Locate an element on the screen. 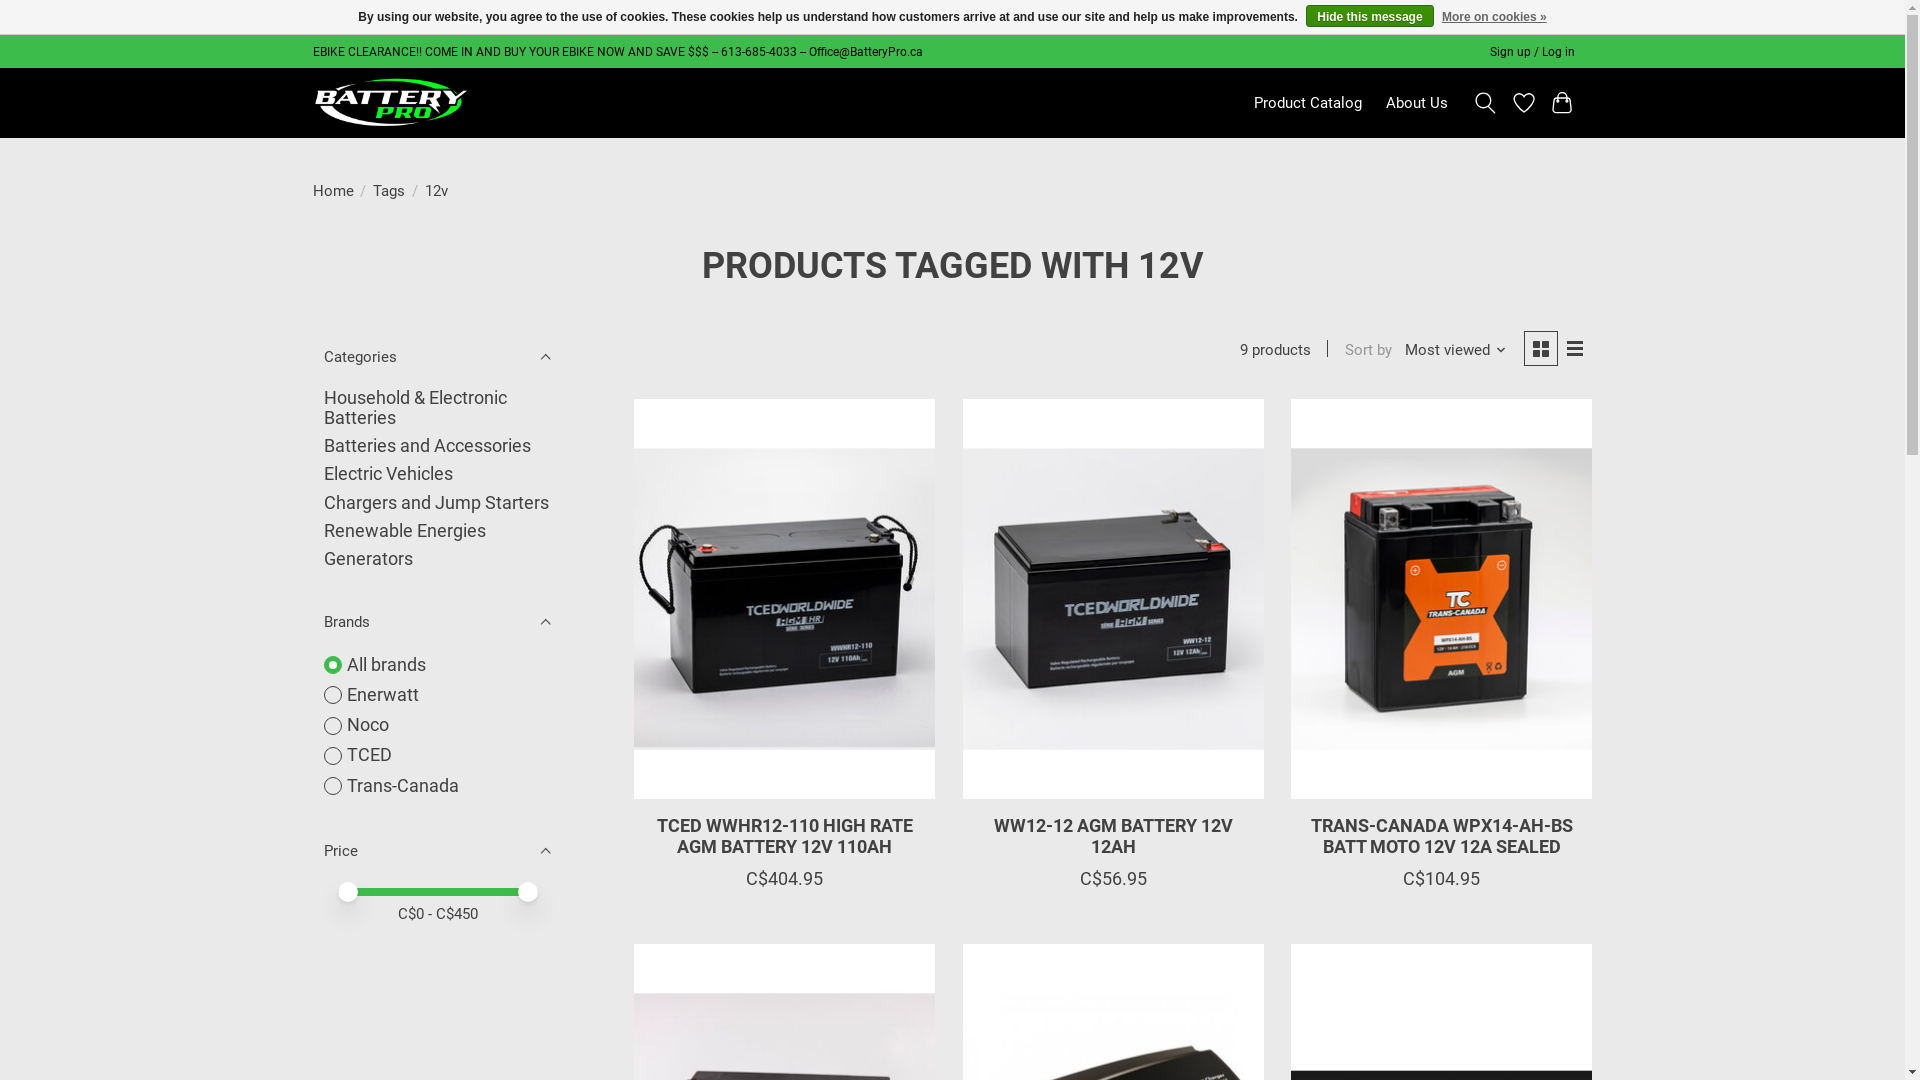 The height and width of the screenshot is (1080, 1920). Generators is located at coordinates (368, 559).